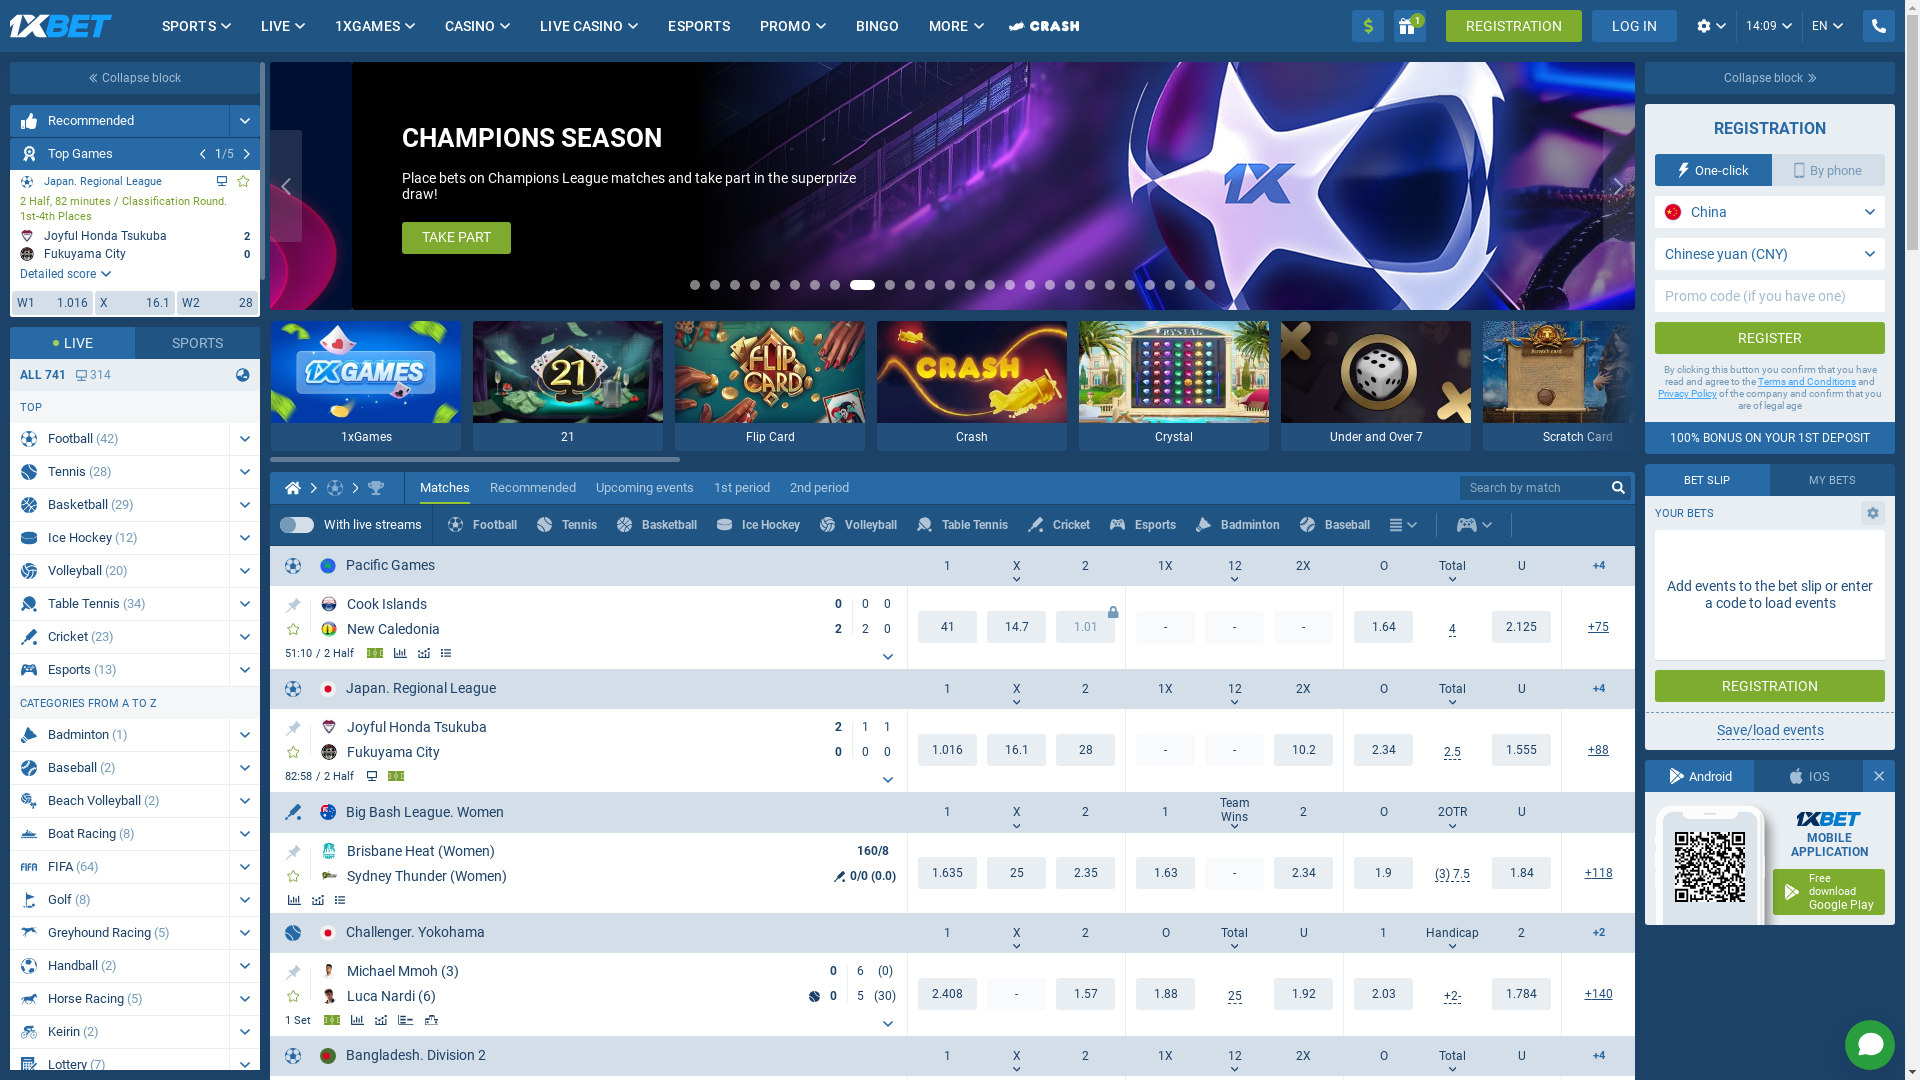 The height and width of the screenshot is (1080, 1920). What do you see at coordinates (378, 566) in the screenshot?
I see `Pacific Games` at bounding box center [378, 566].